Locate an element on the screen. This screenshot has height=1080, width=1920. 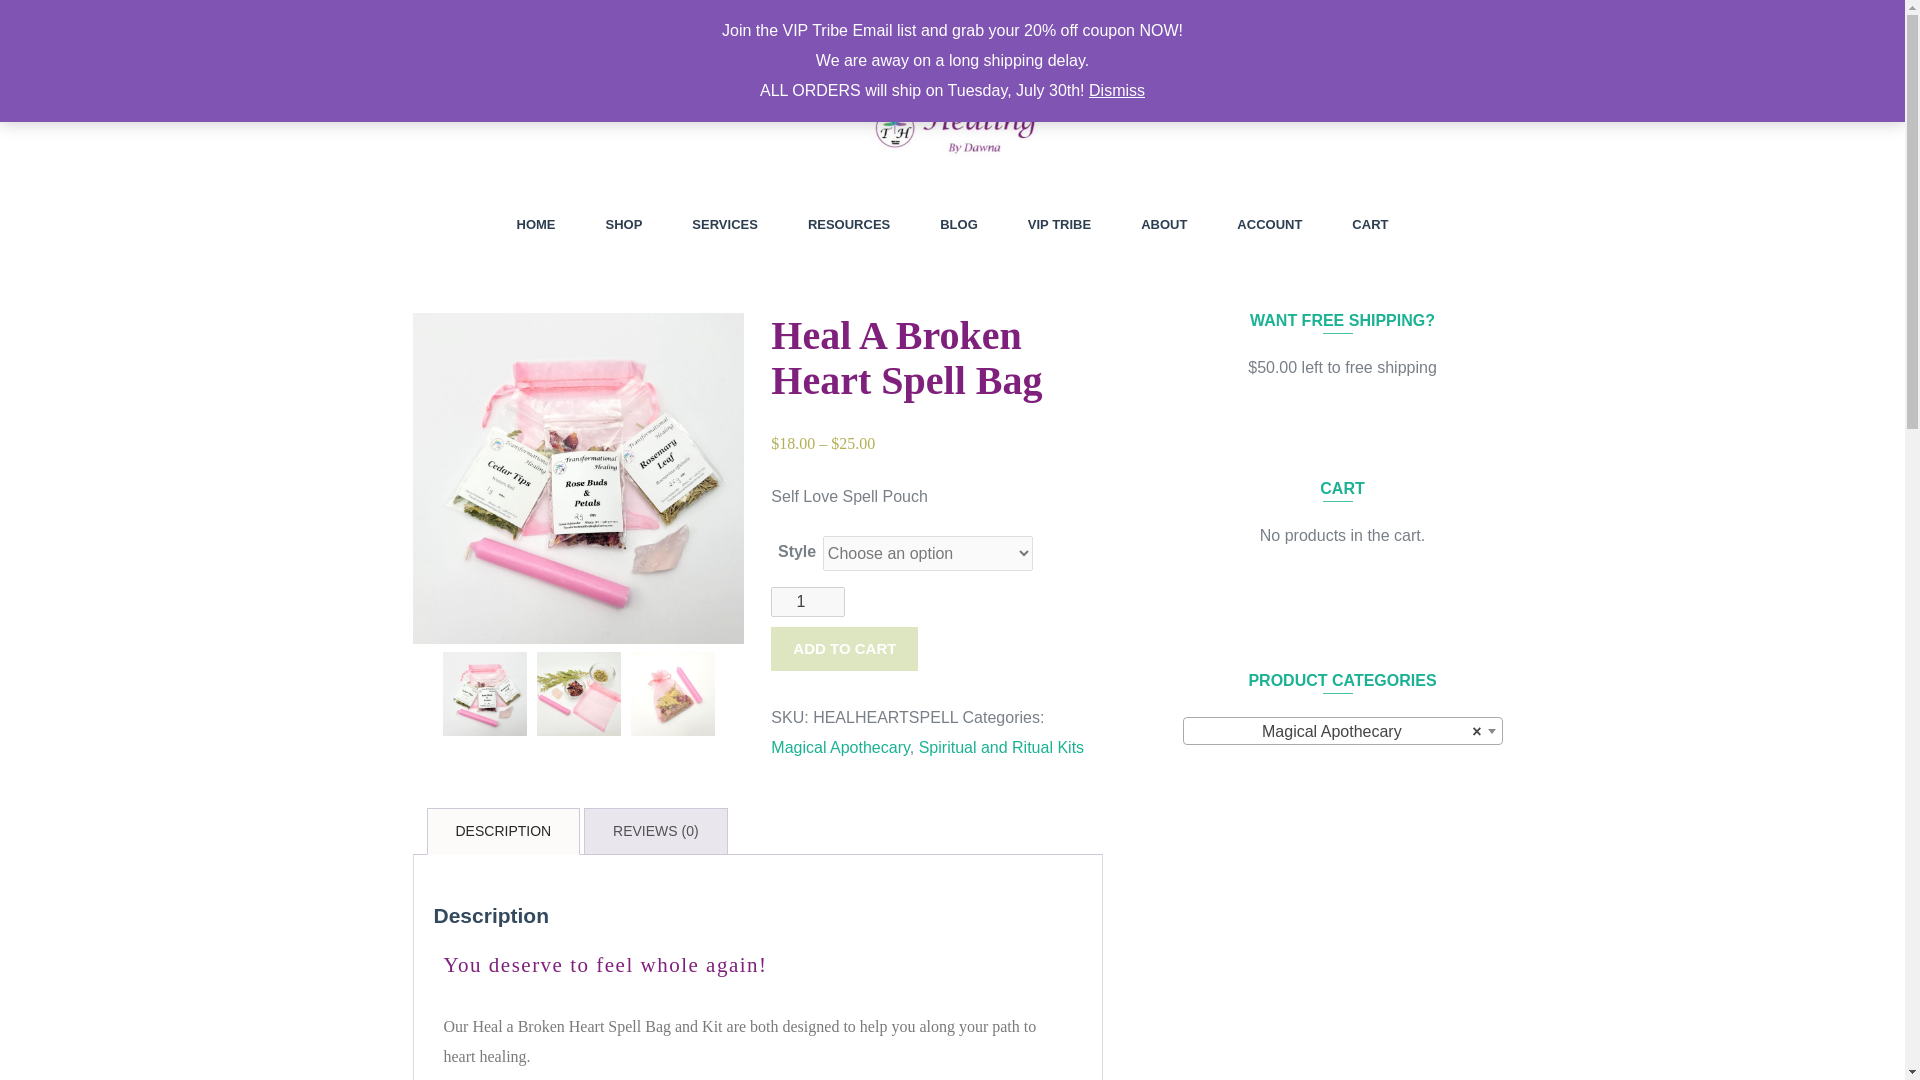
facebook is located at coordinates (402, 19).